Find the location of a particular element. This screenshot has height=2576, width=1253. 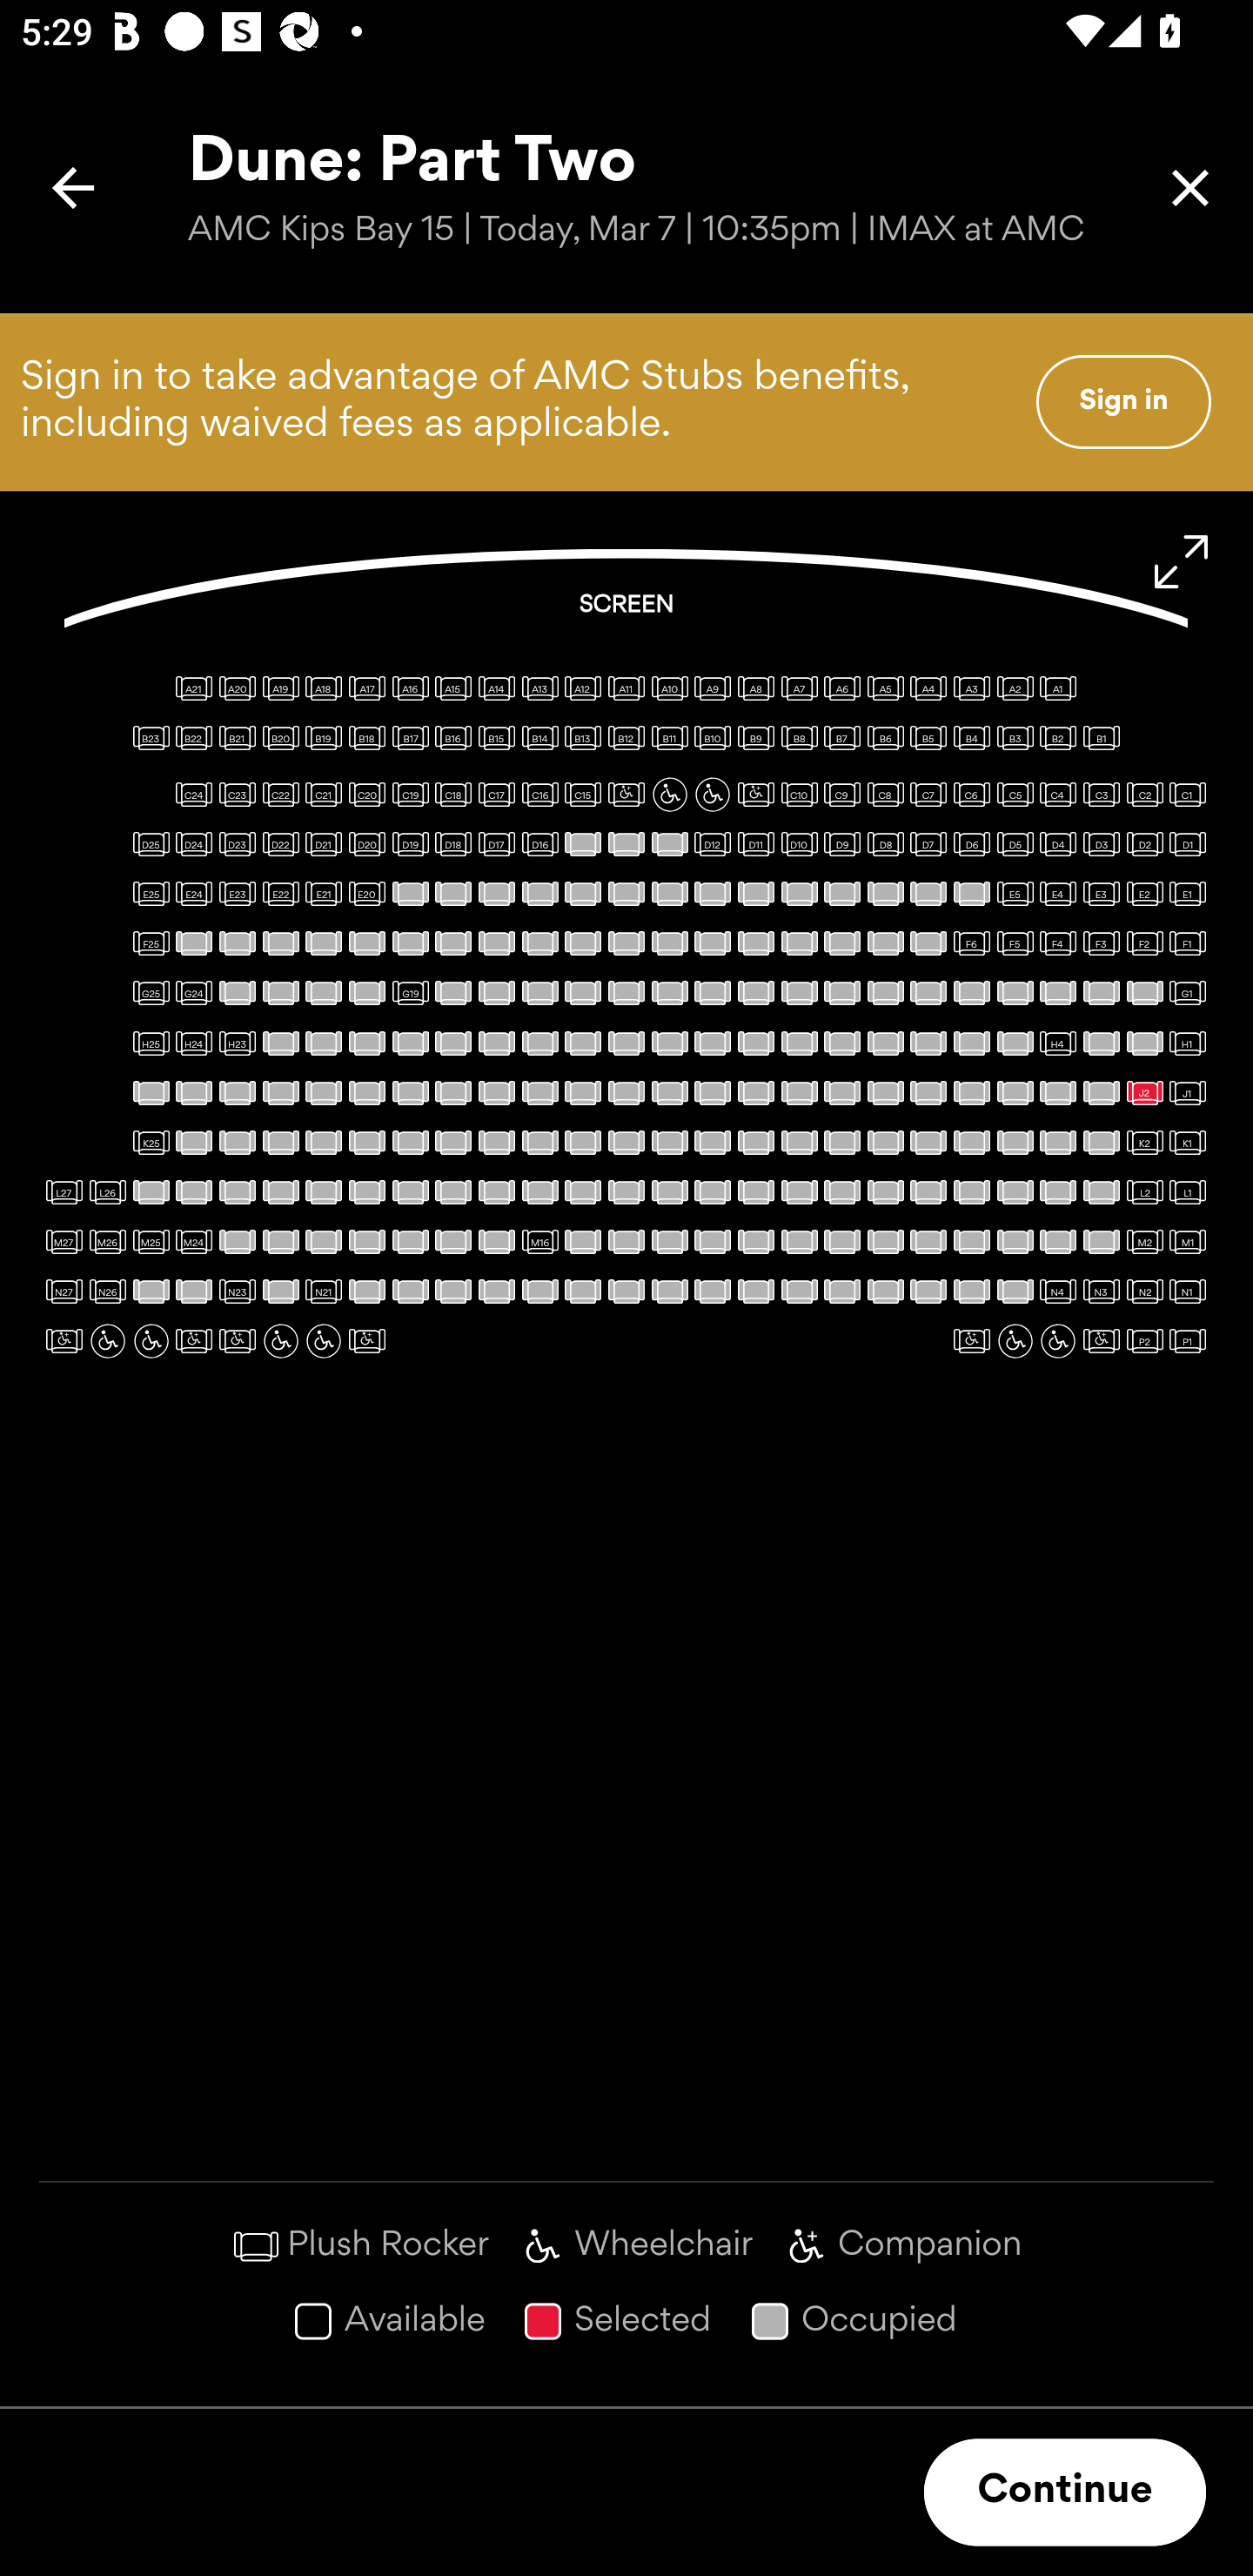

P10, Wheelchair companion seat, available is located at coordinates (237, 1340).